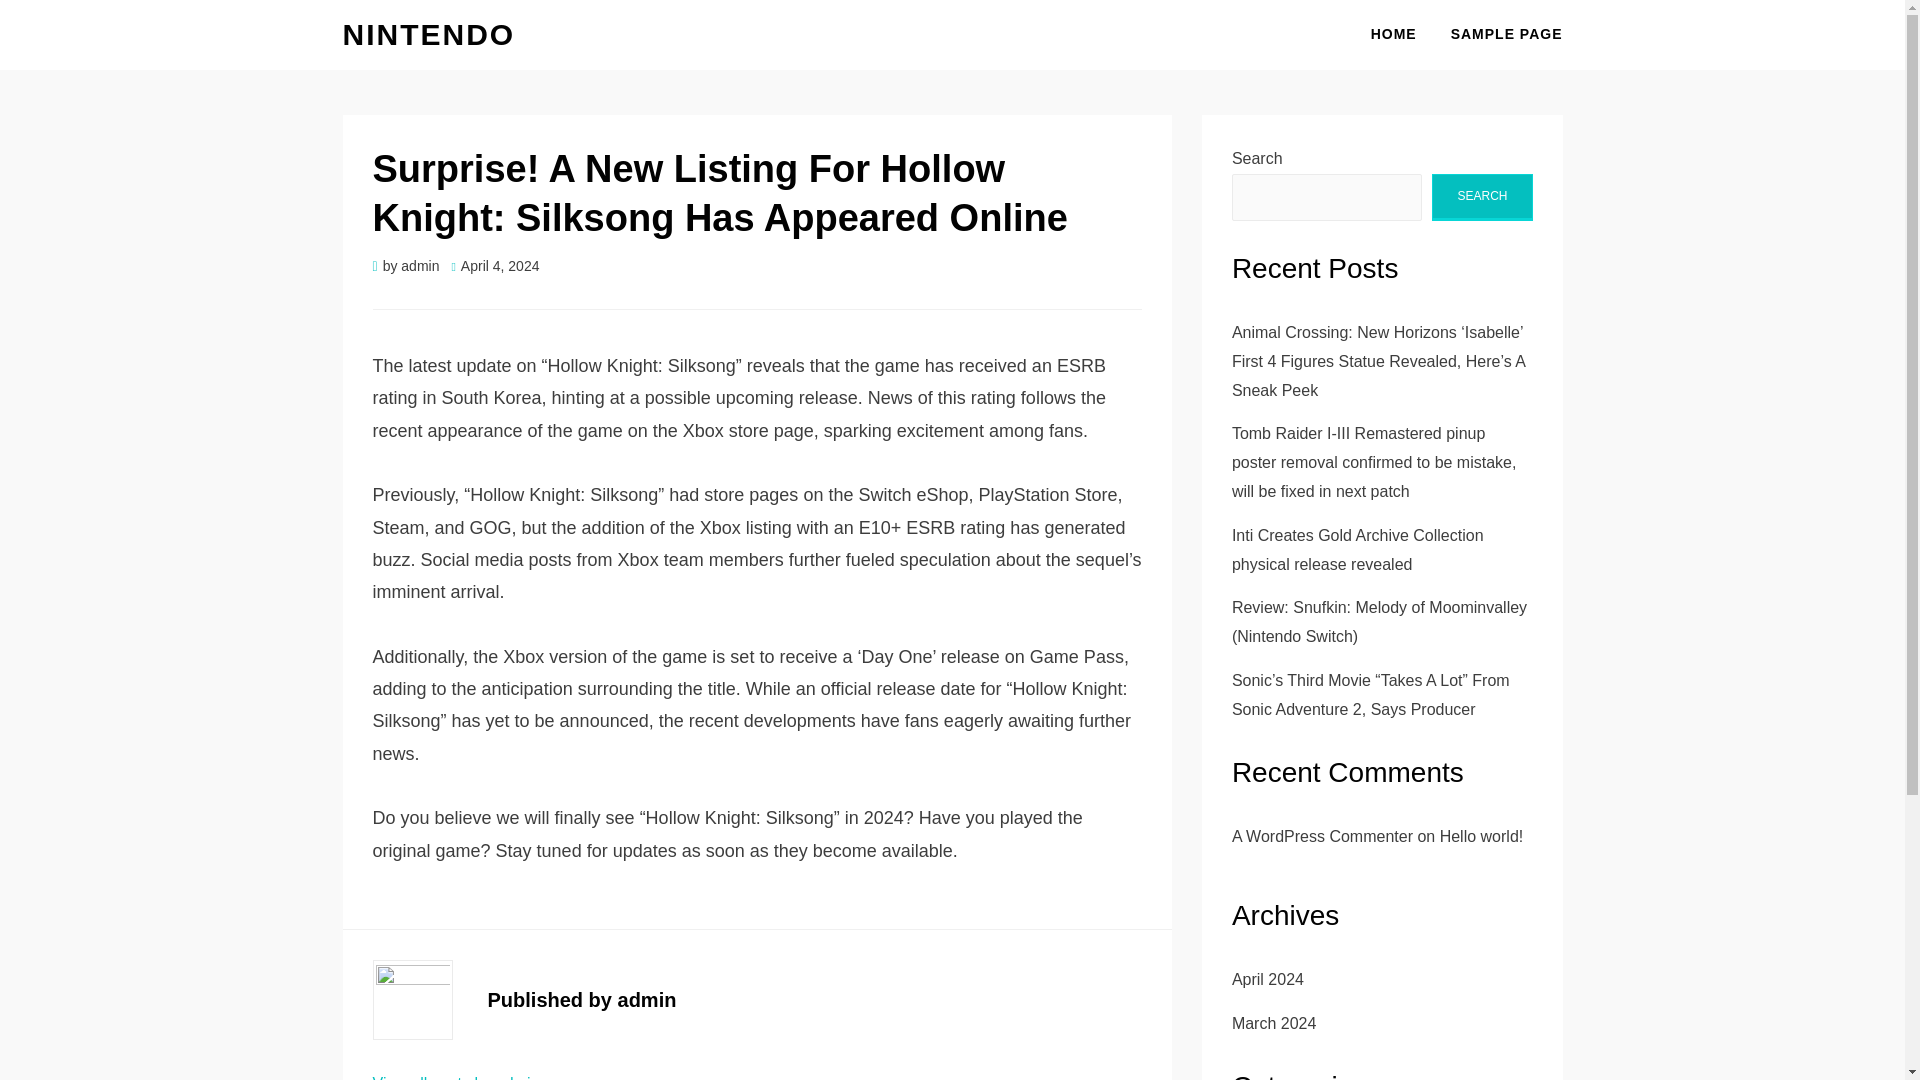 The width and height of the screenshot is (1920, 1080). Describe the element at coordinates (1482, 197) in the screenshot. I see `SEARCH` at that location.